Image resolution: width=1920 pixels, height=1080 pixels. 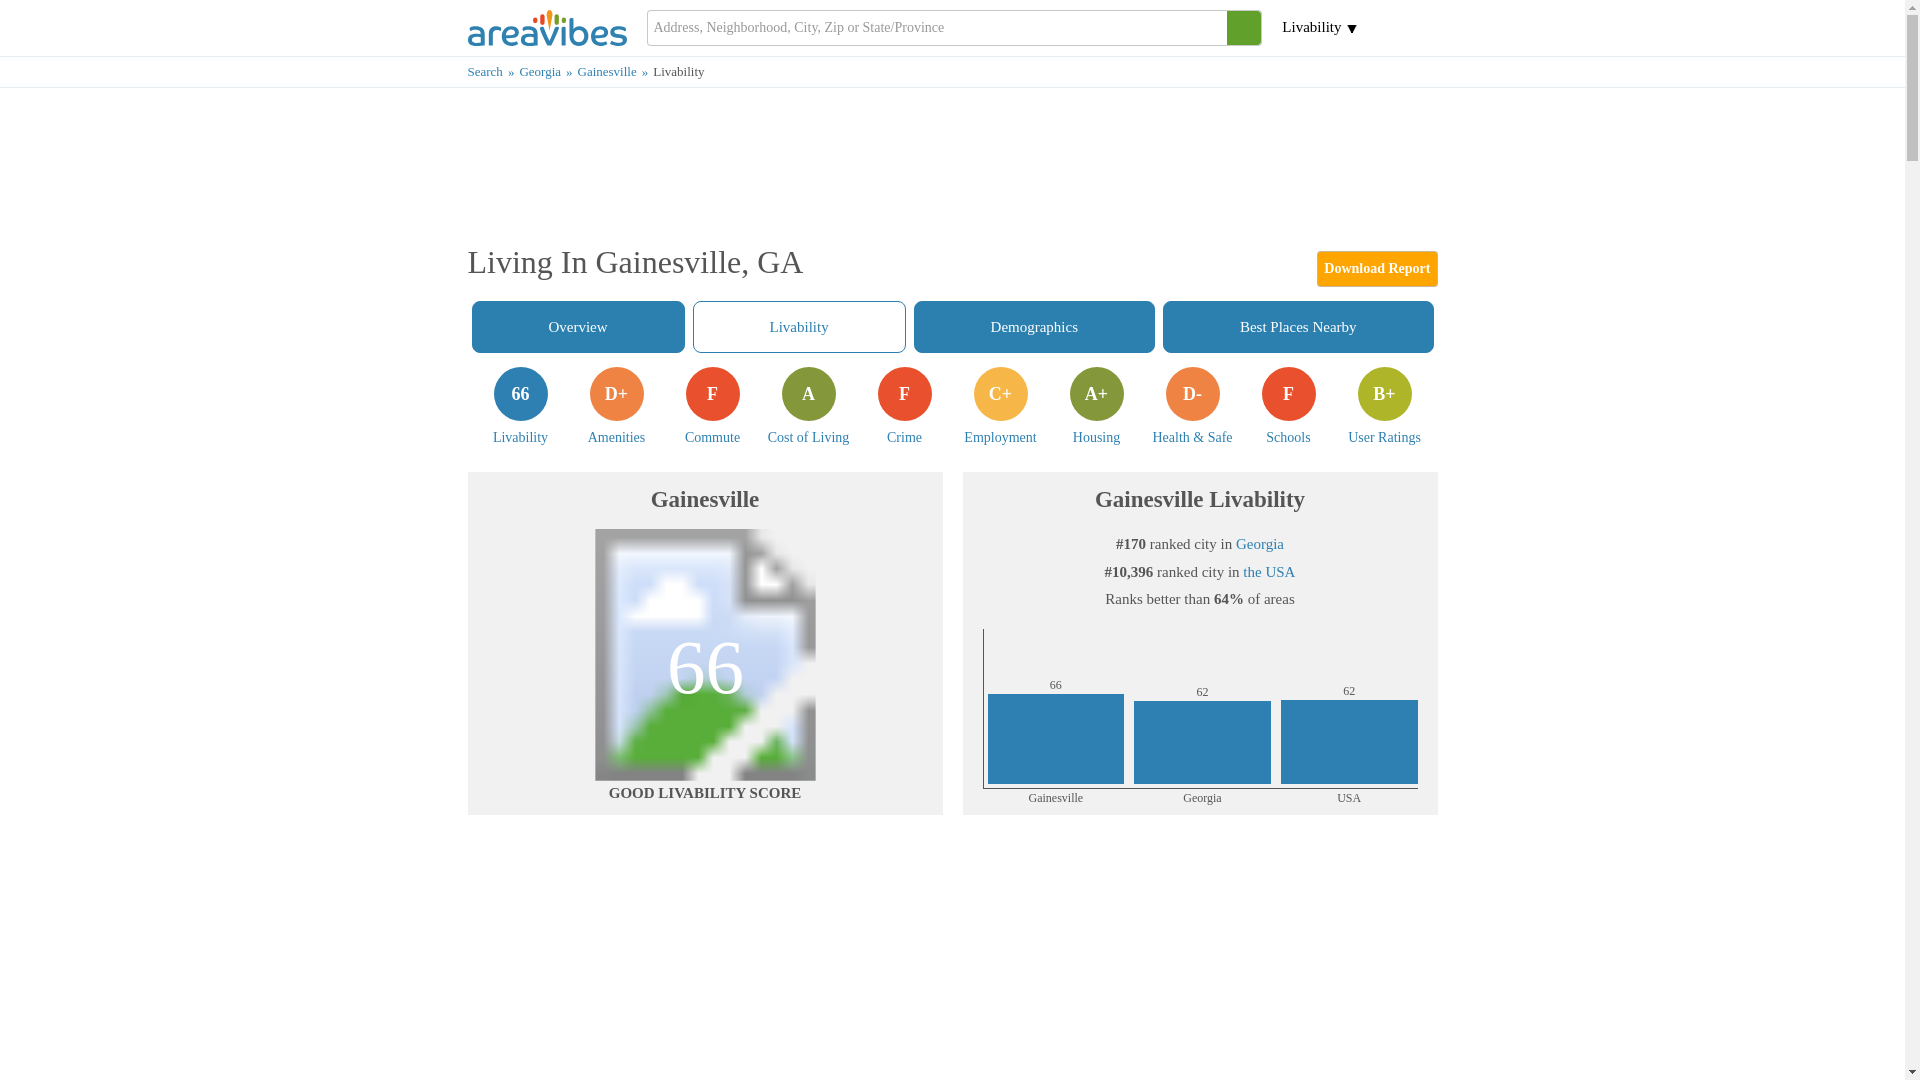 What do you see at coordinates (494, 70) in the screenshot?
I see `66` at bounding box center [494, 70].